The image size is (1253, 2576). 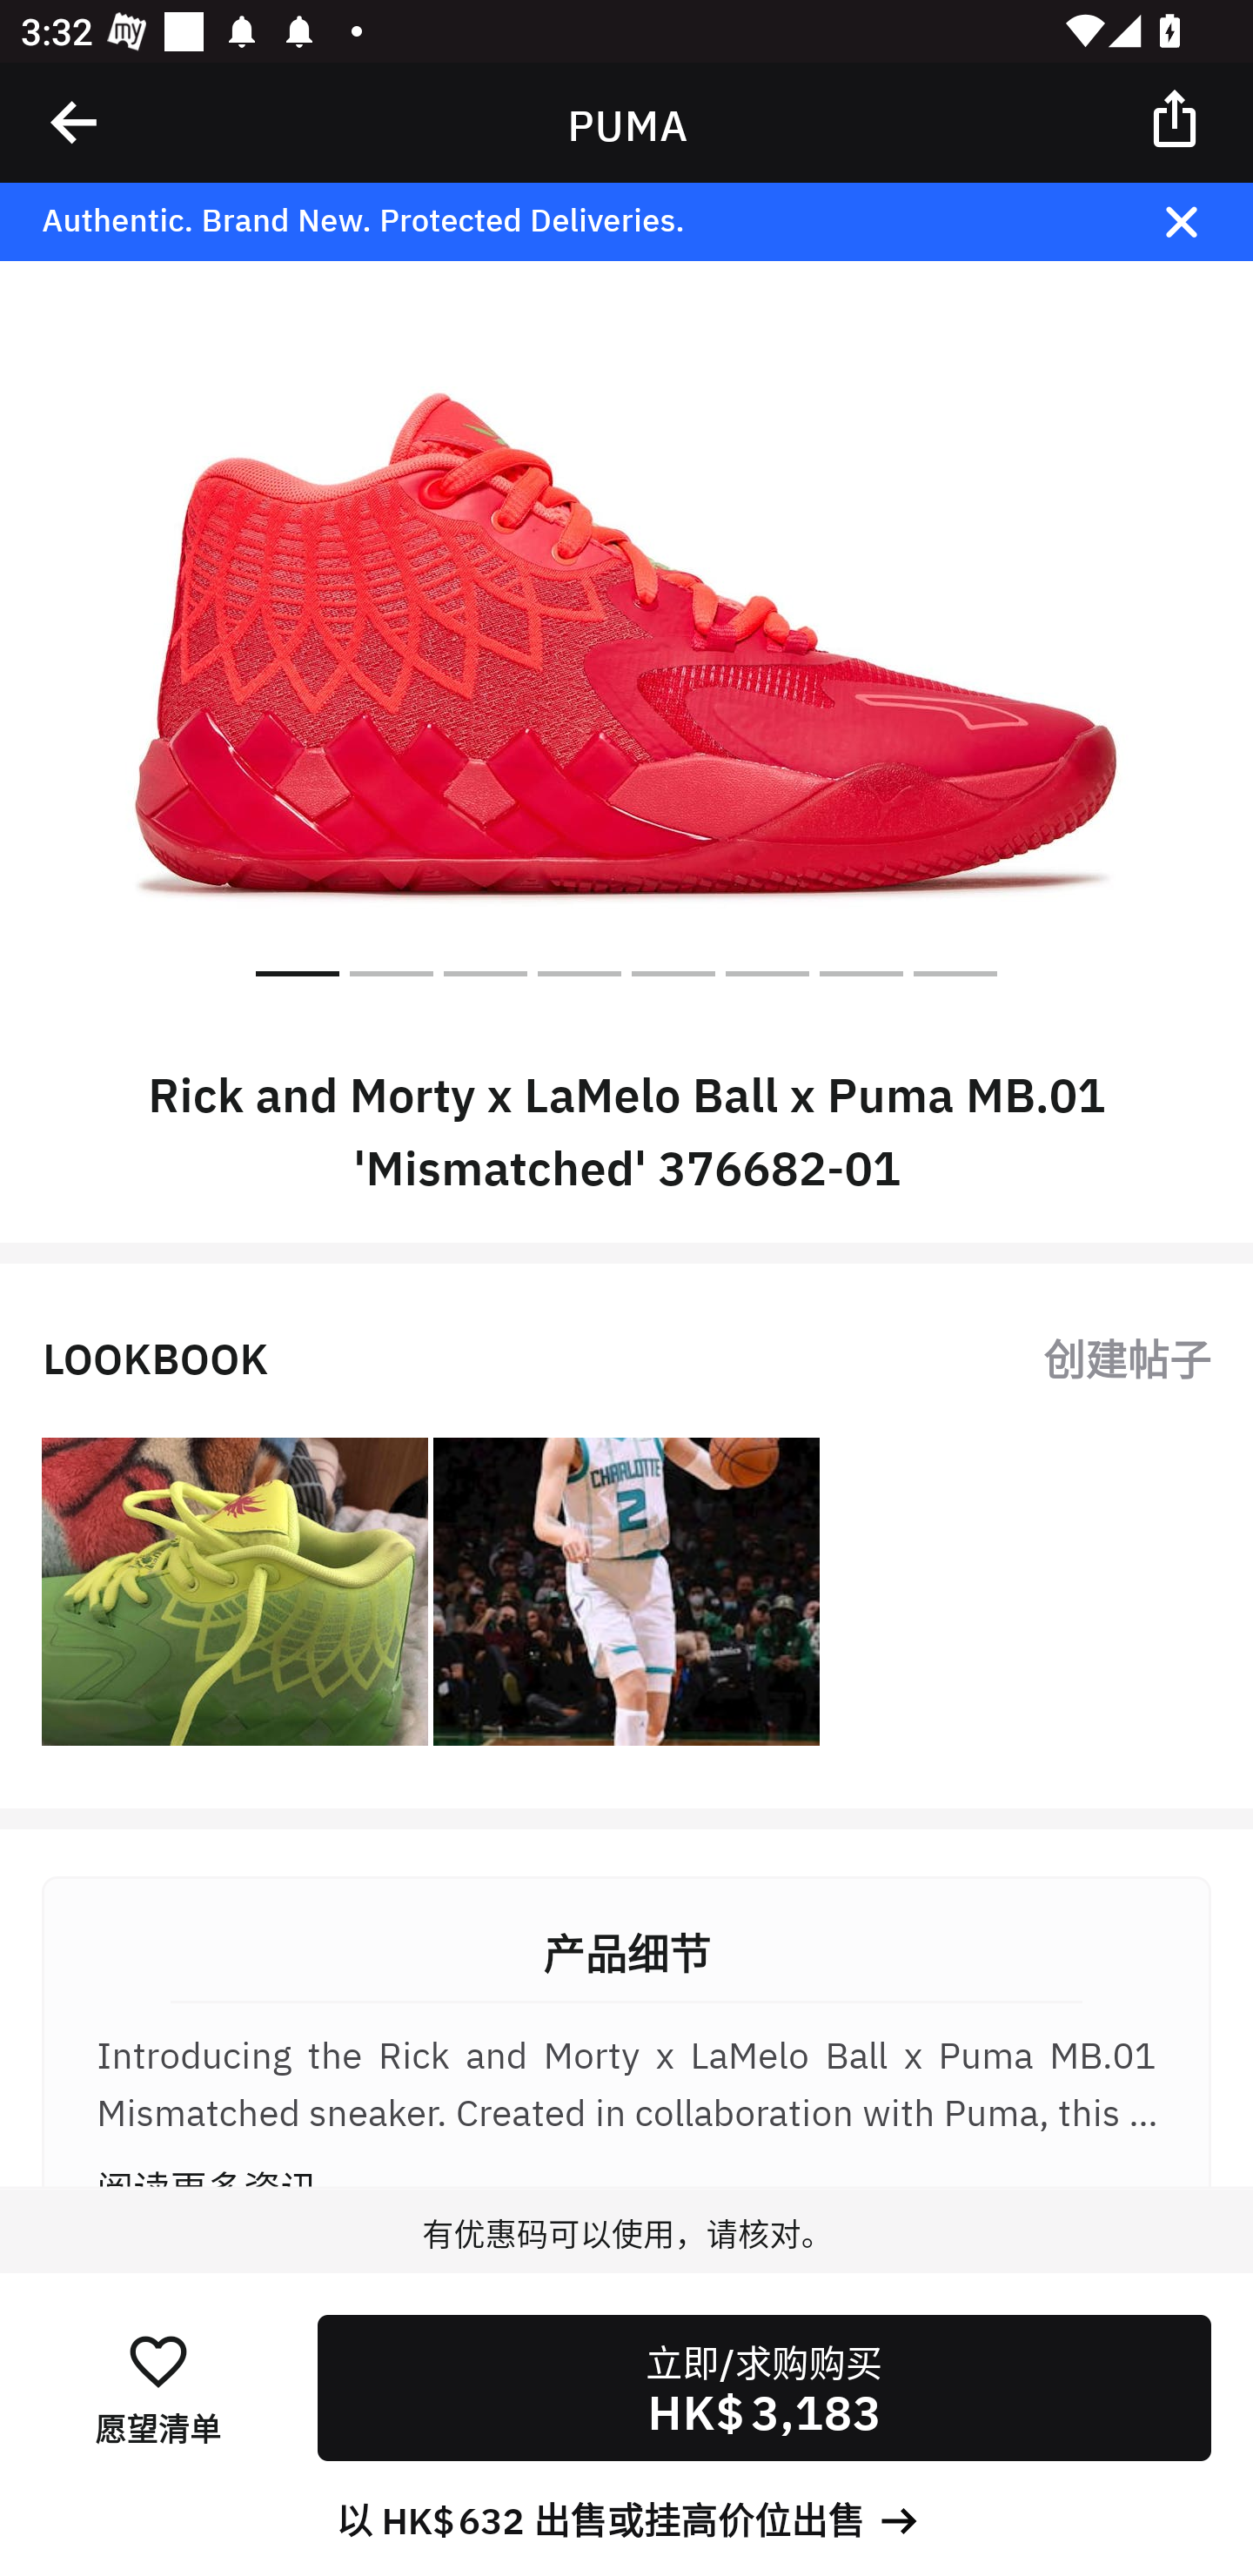 What do you see at coordinates (1203, 221) in the screenshot?
I see `` at bounding box center [1203, 221].